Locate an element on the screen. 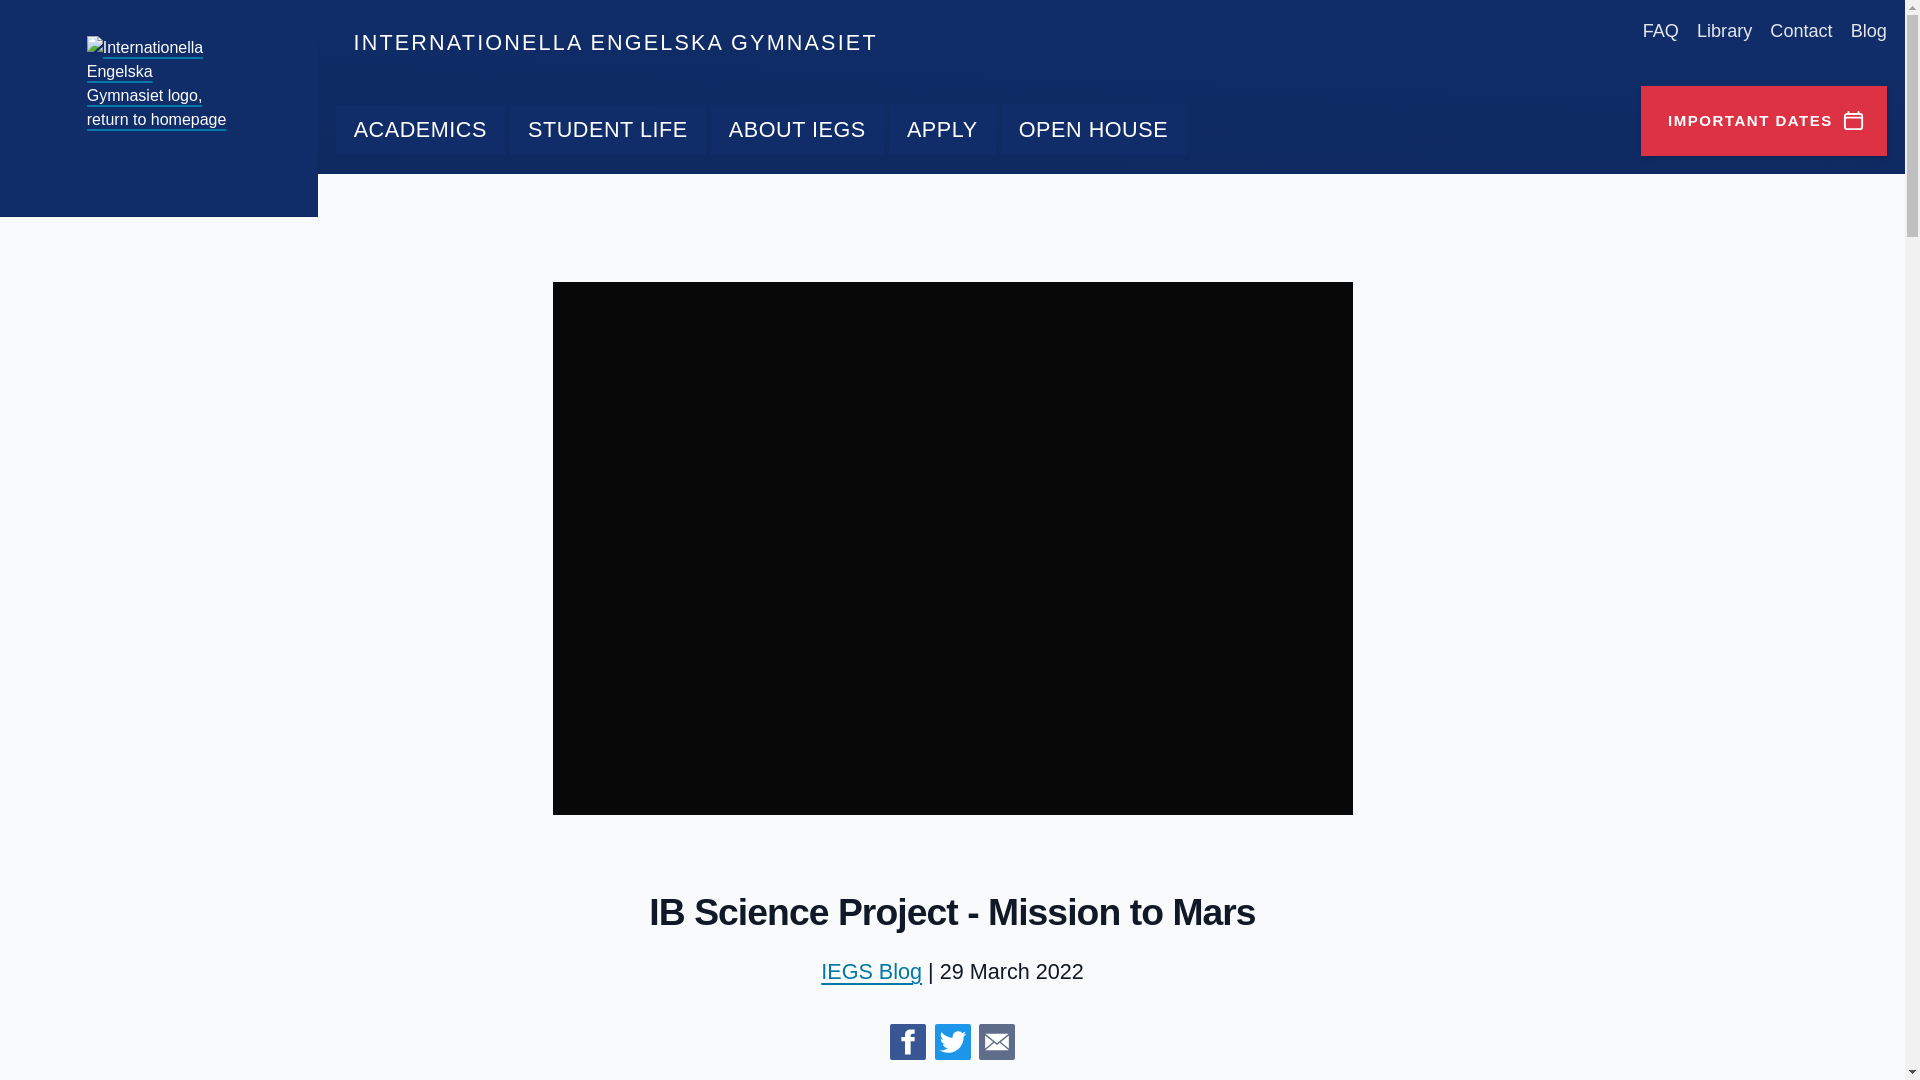  ABOUT IEGS is located at coordinates (796, 130).